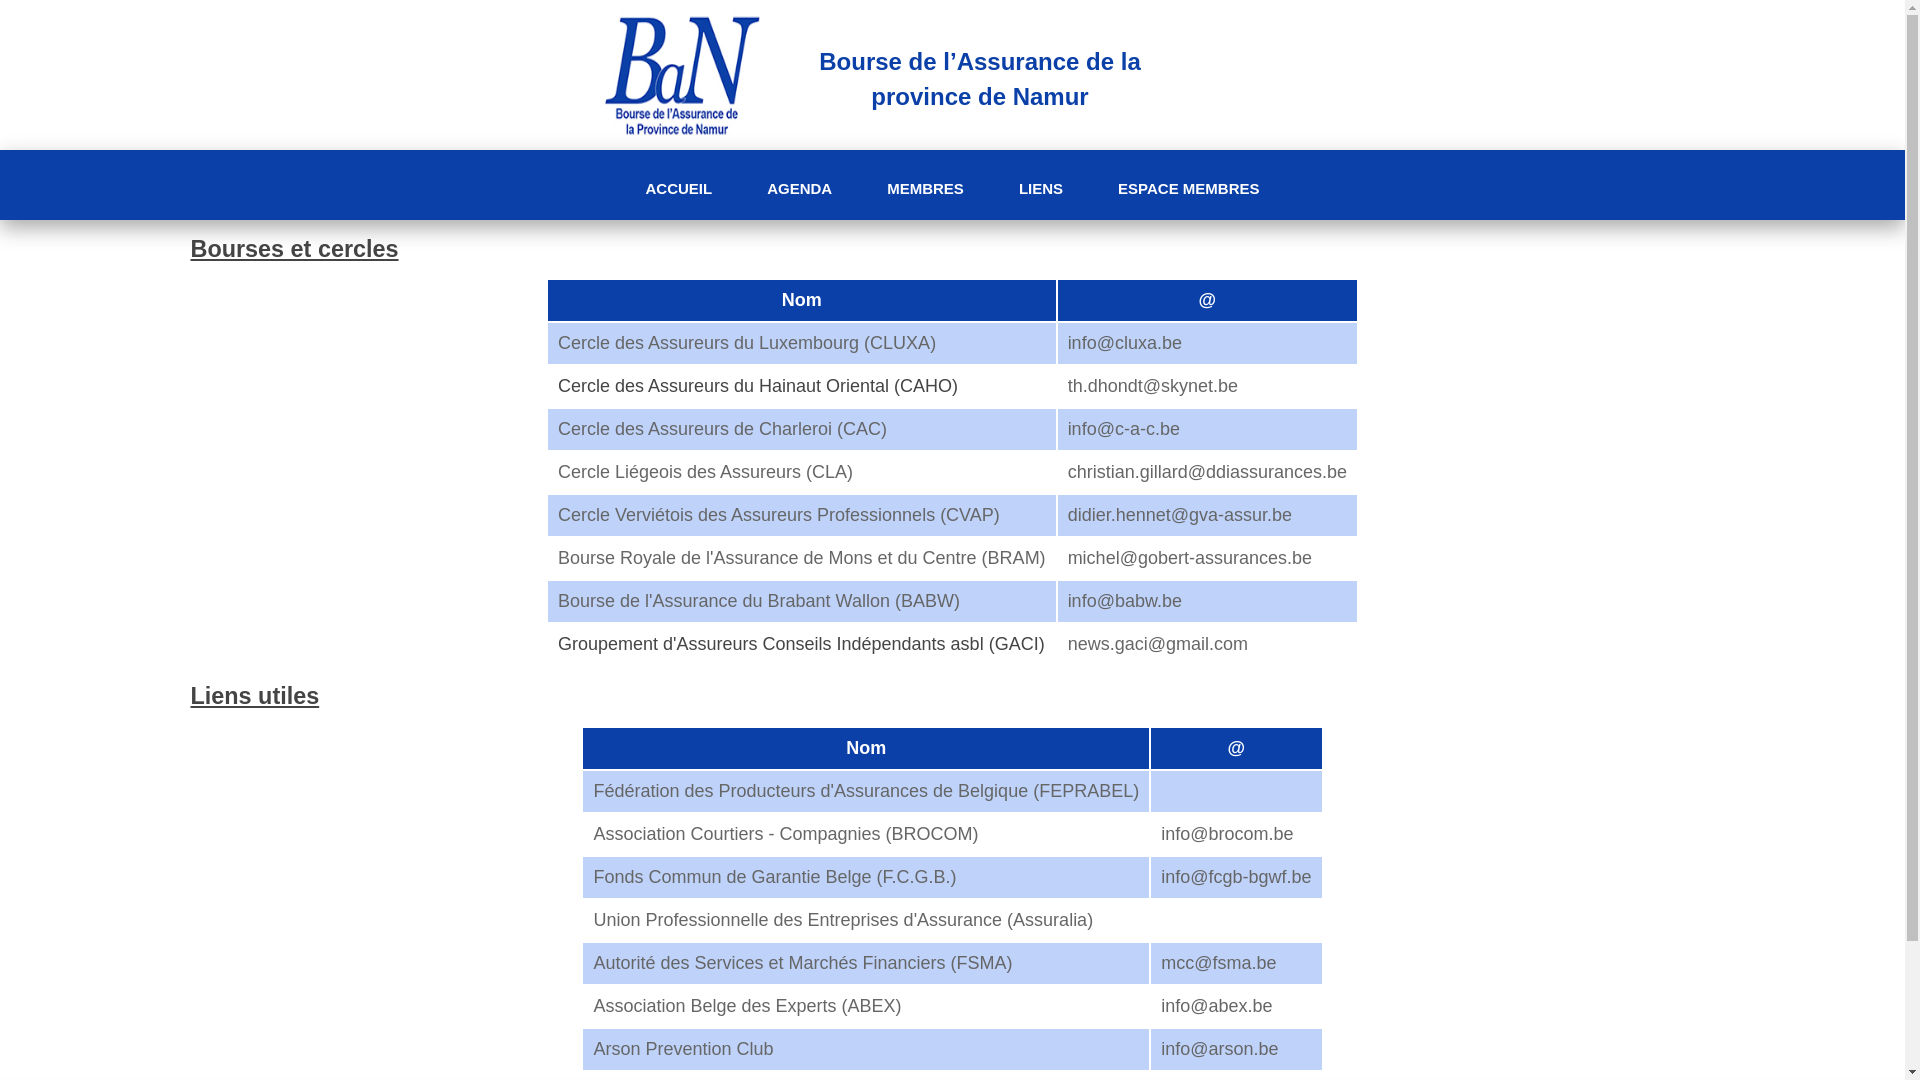 Image resolution: width=1920 pixels, height=1080 pixels. Describe the element at coordinates (774, 877) in the screenshot. I see `Fonds Commun de Garantie Belge (F.C.G.B.)` at that location.